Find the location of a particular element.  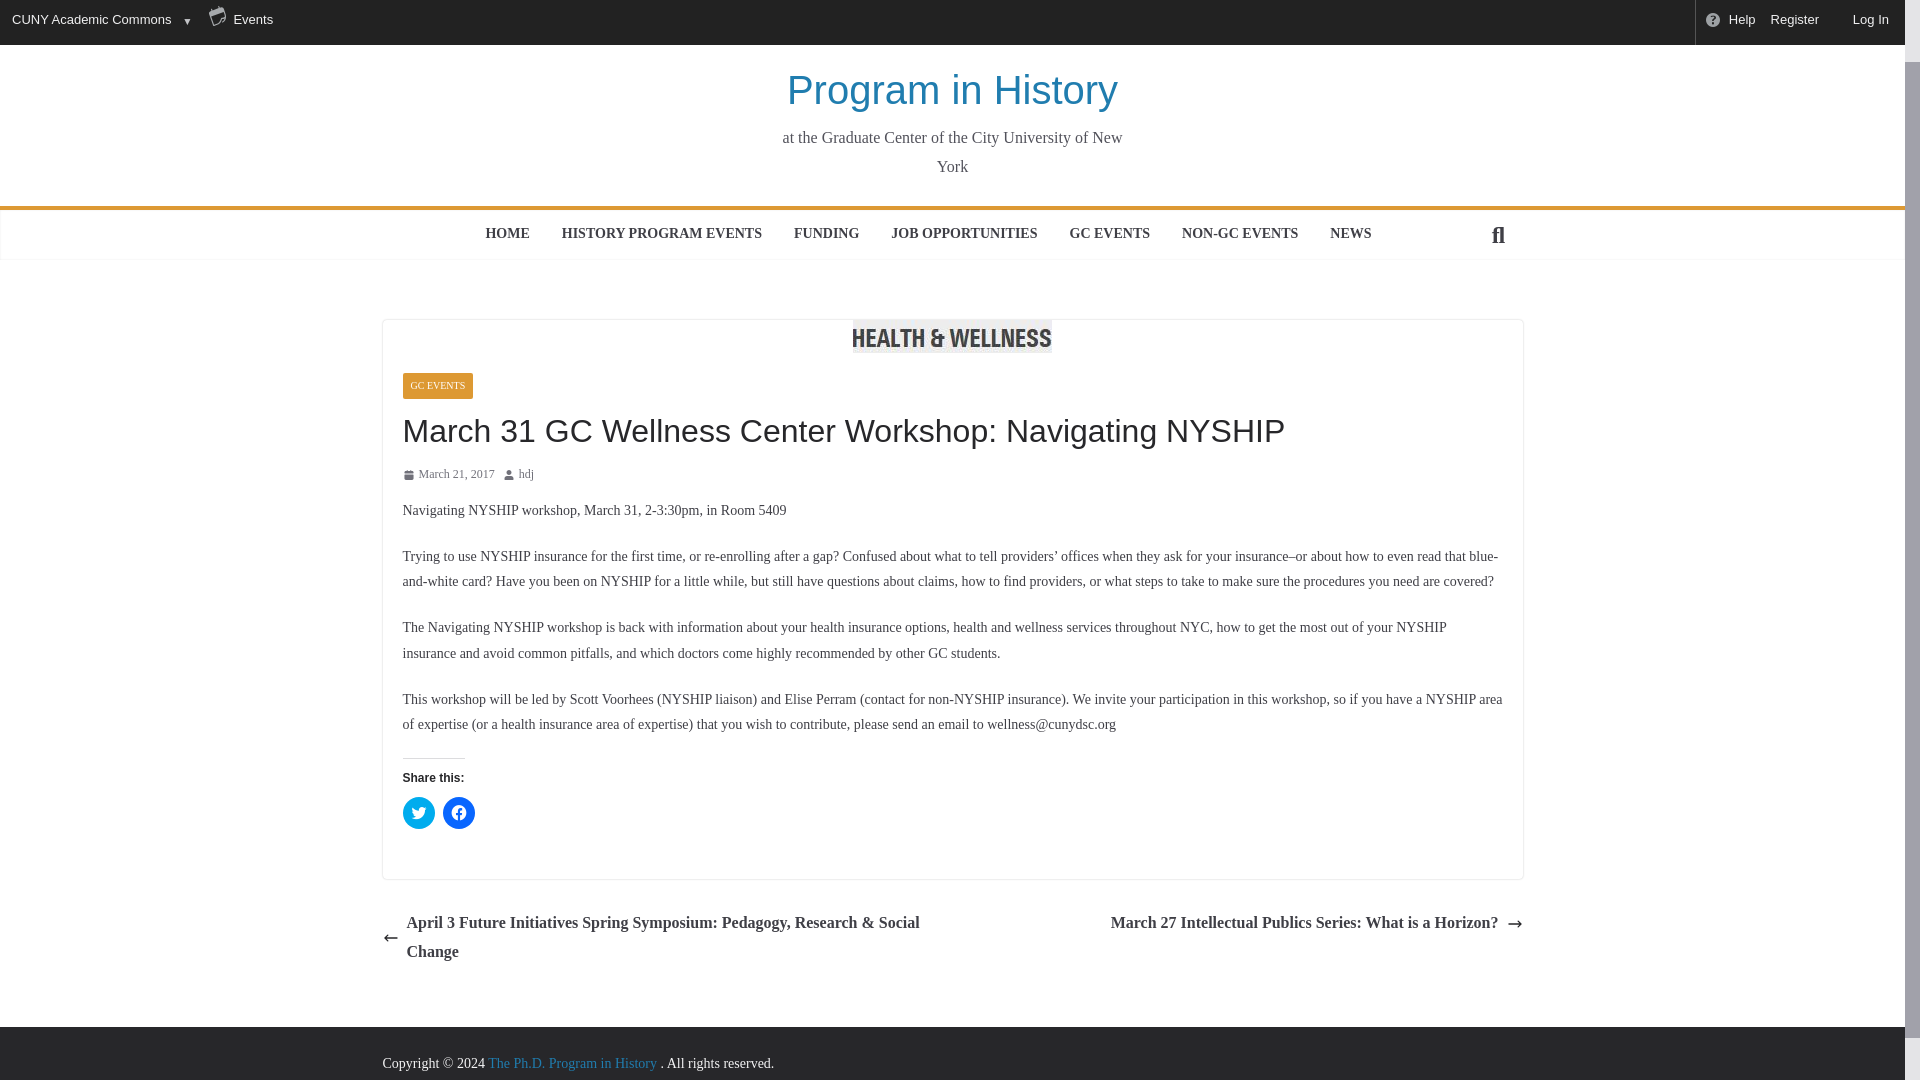

Click to share on Facebook is located at coordinates (458, 813).